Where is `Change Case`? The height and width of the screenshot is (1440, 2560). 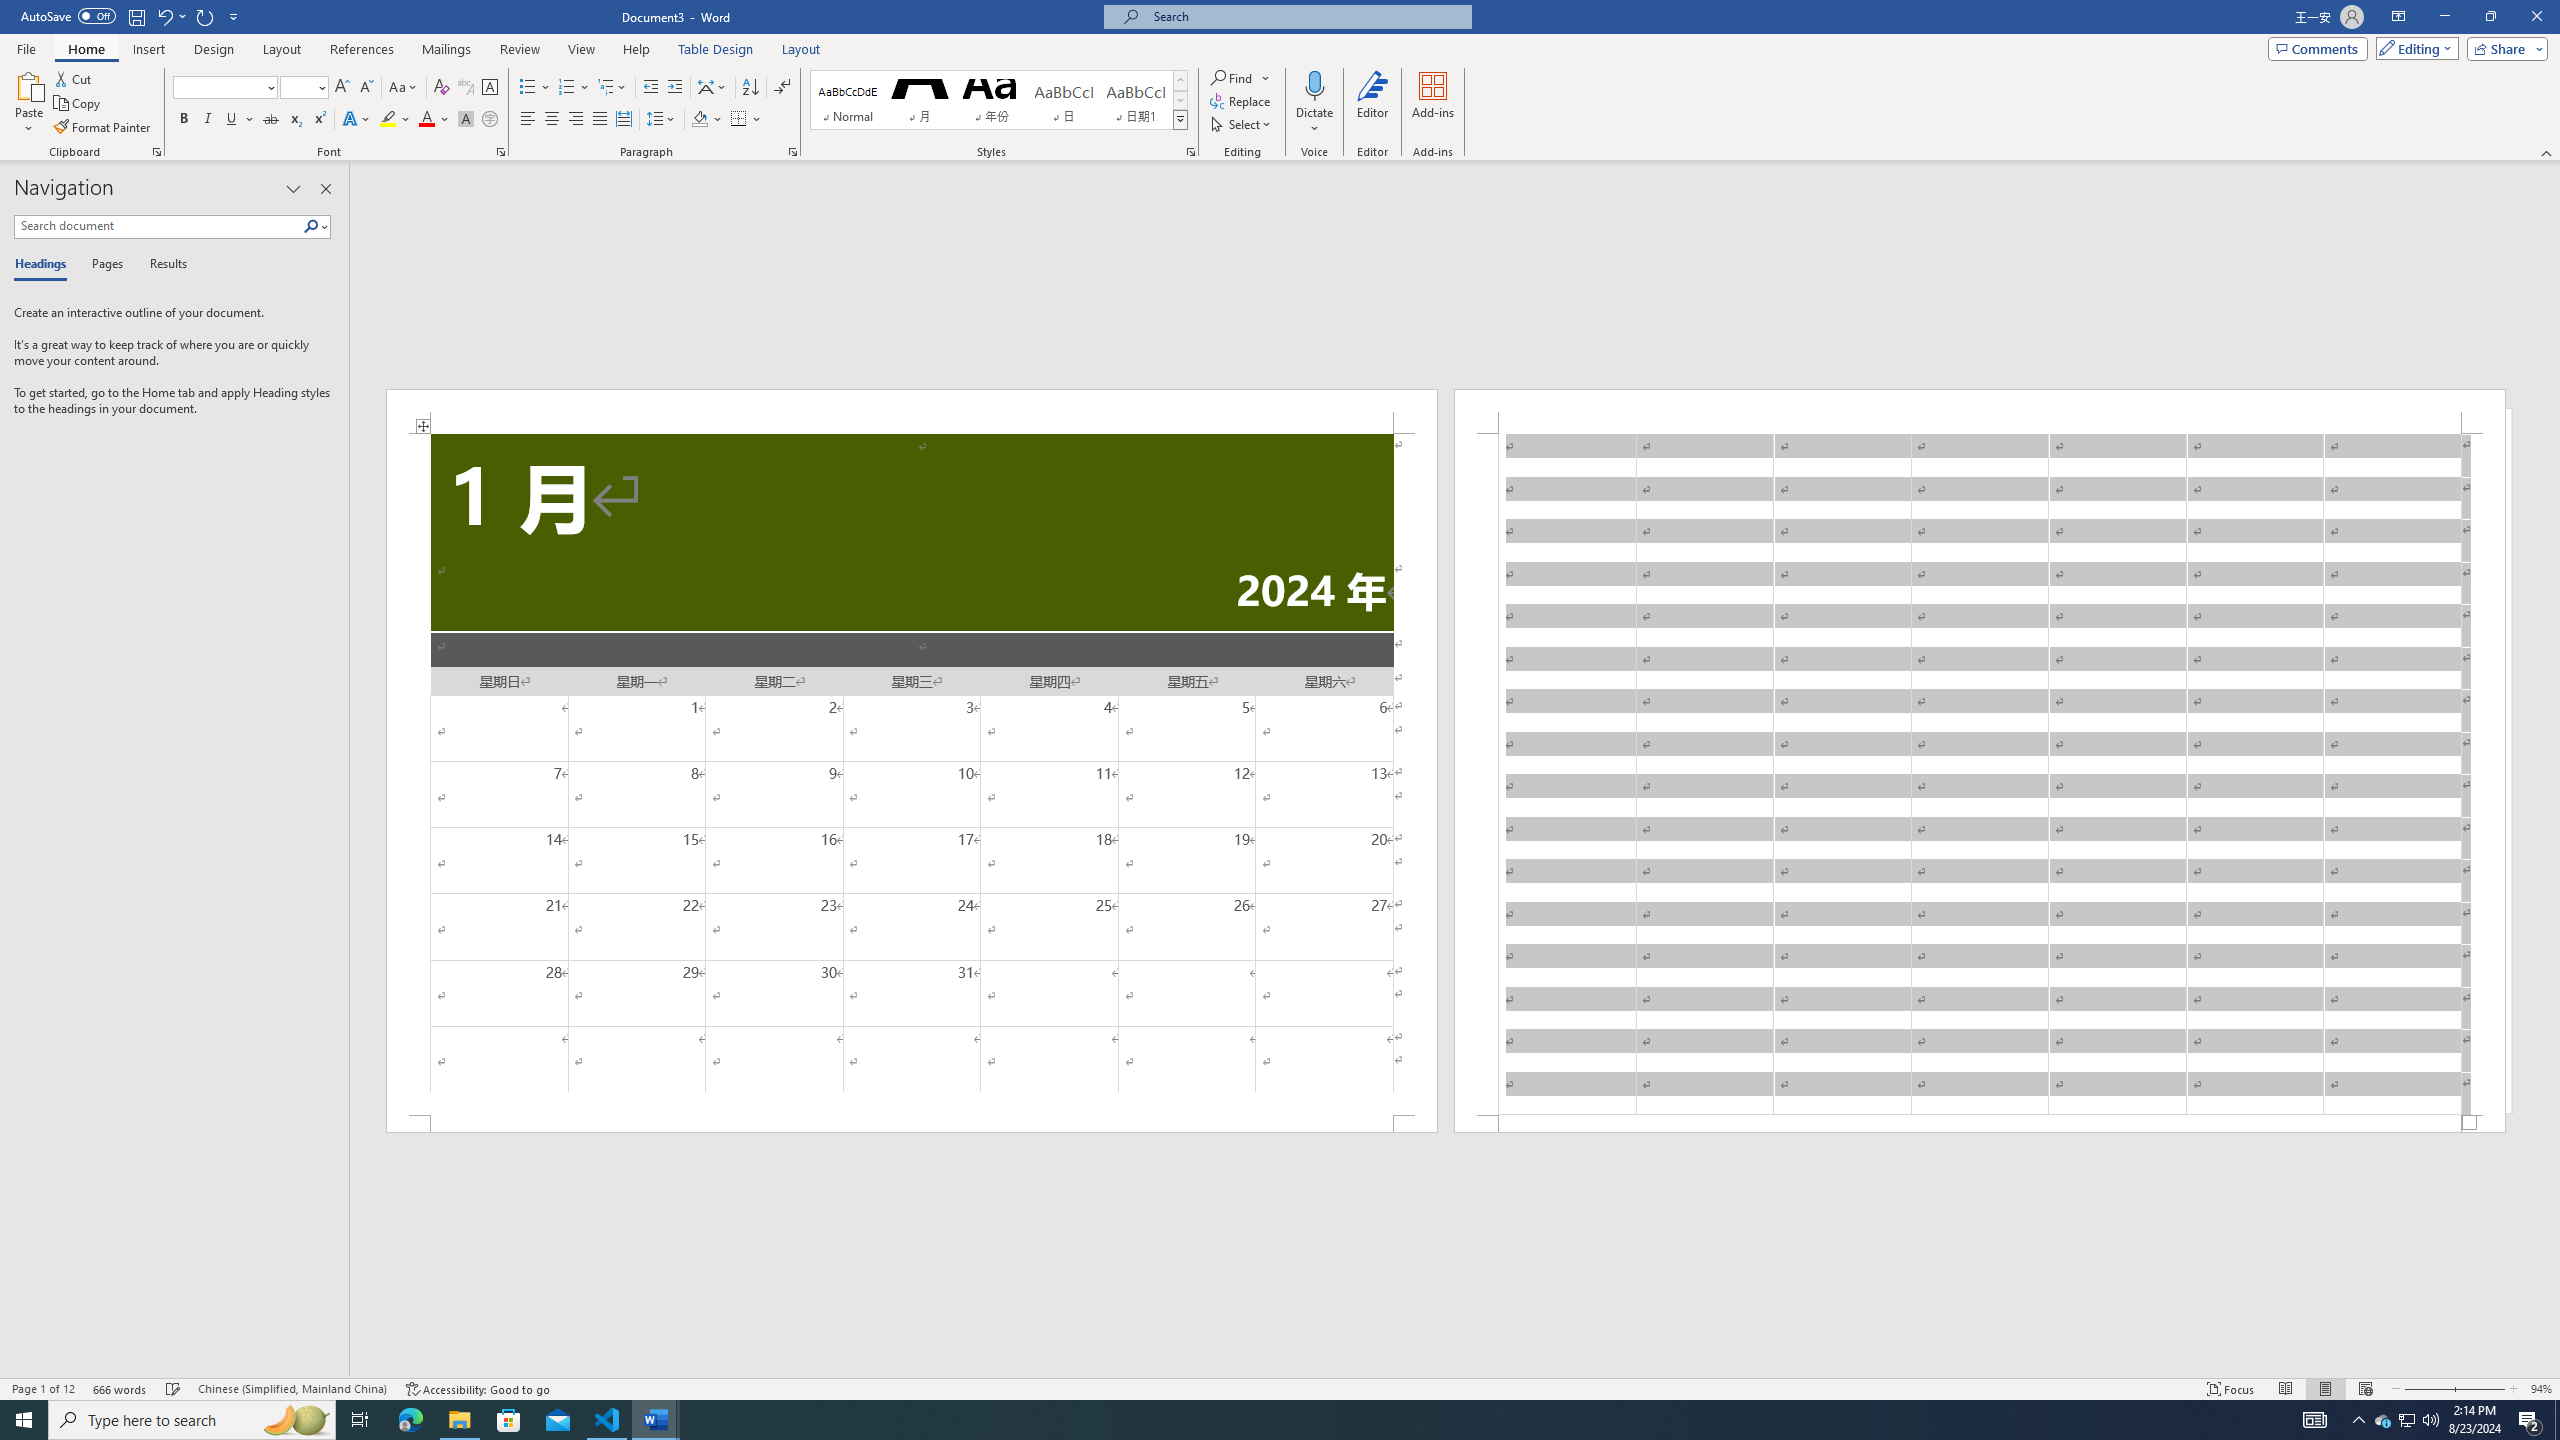 Change Case is located at coordinates (404, 88).